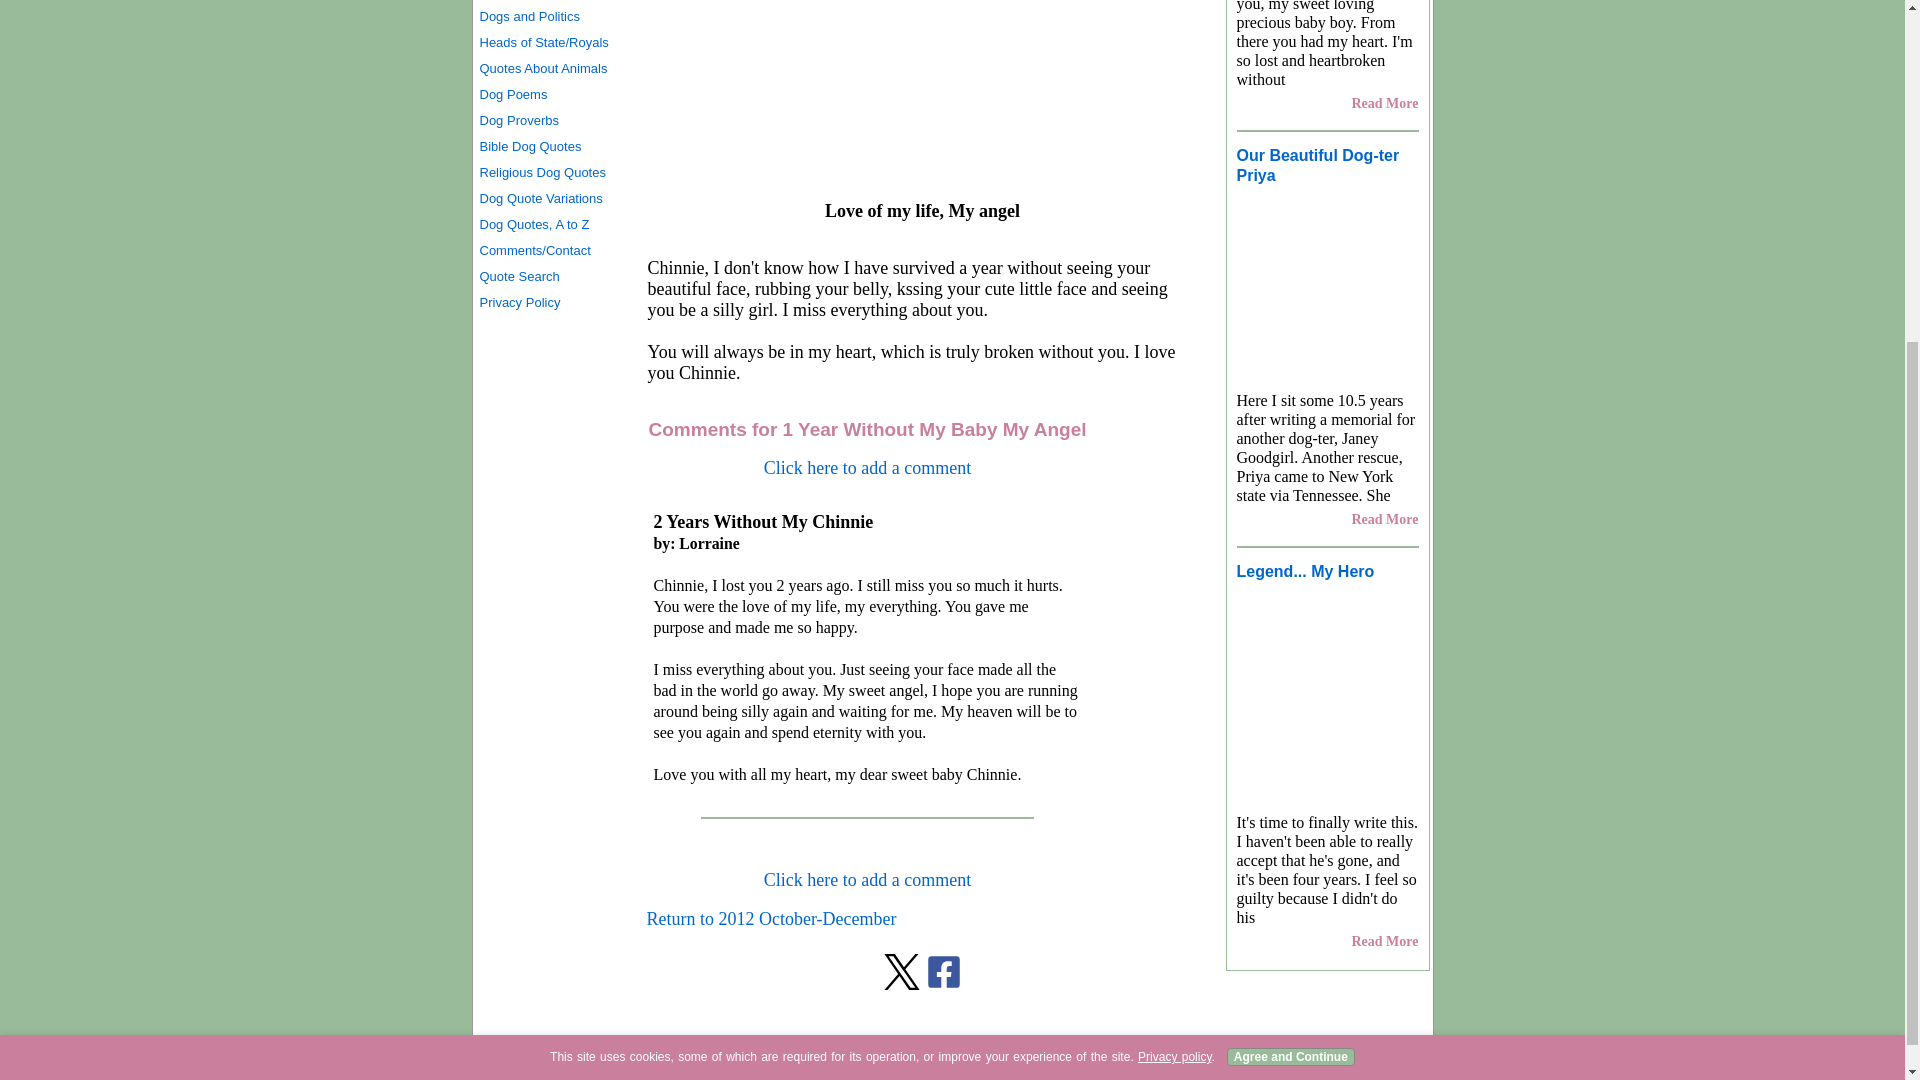 The width and height of the screenshot is (1920, 1080). Describe the element at coordinates (552, 303) in the screenshot. I see `Privacy Policy` at that location.